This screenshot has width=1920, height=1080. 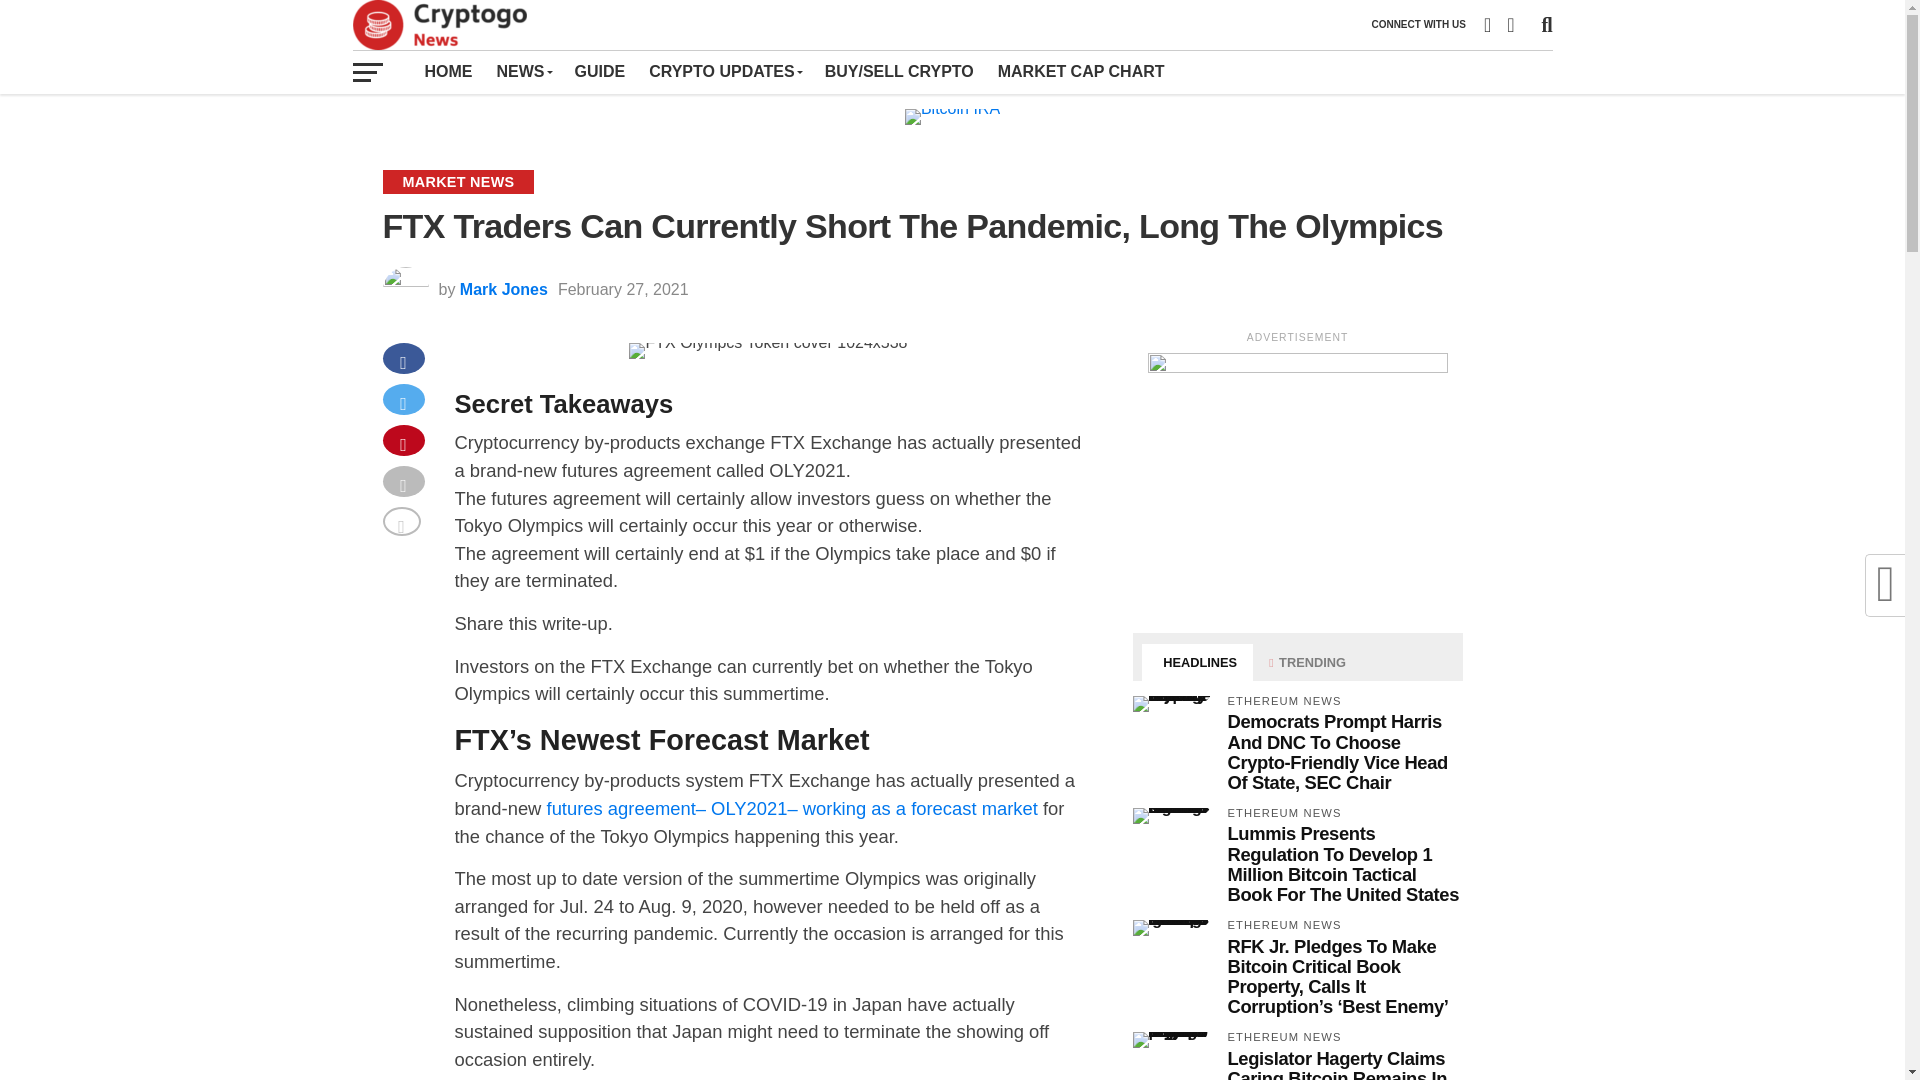 What do you see at coordinates (522, 71) in the screenshot?
I see `NEWS` at bounding box center [522, 71].